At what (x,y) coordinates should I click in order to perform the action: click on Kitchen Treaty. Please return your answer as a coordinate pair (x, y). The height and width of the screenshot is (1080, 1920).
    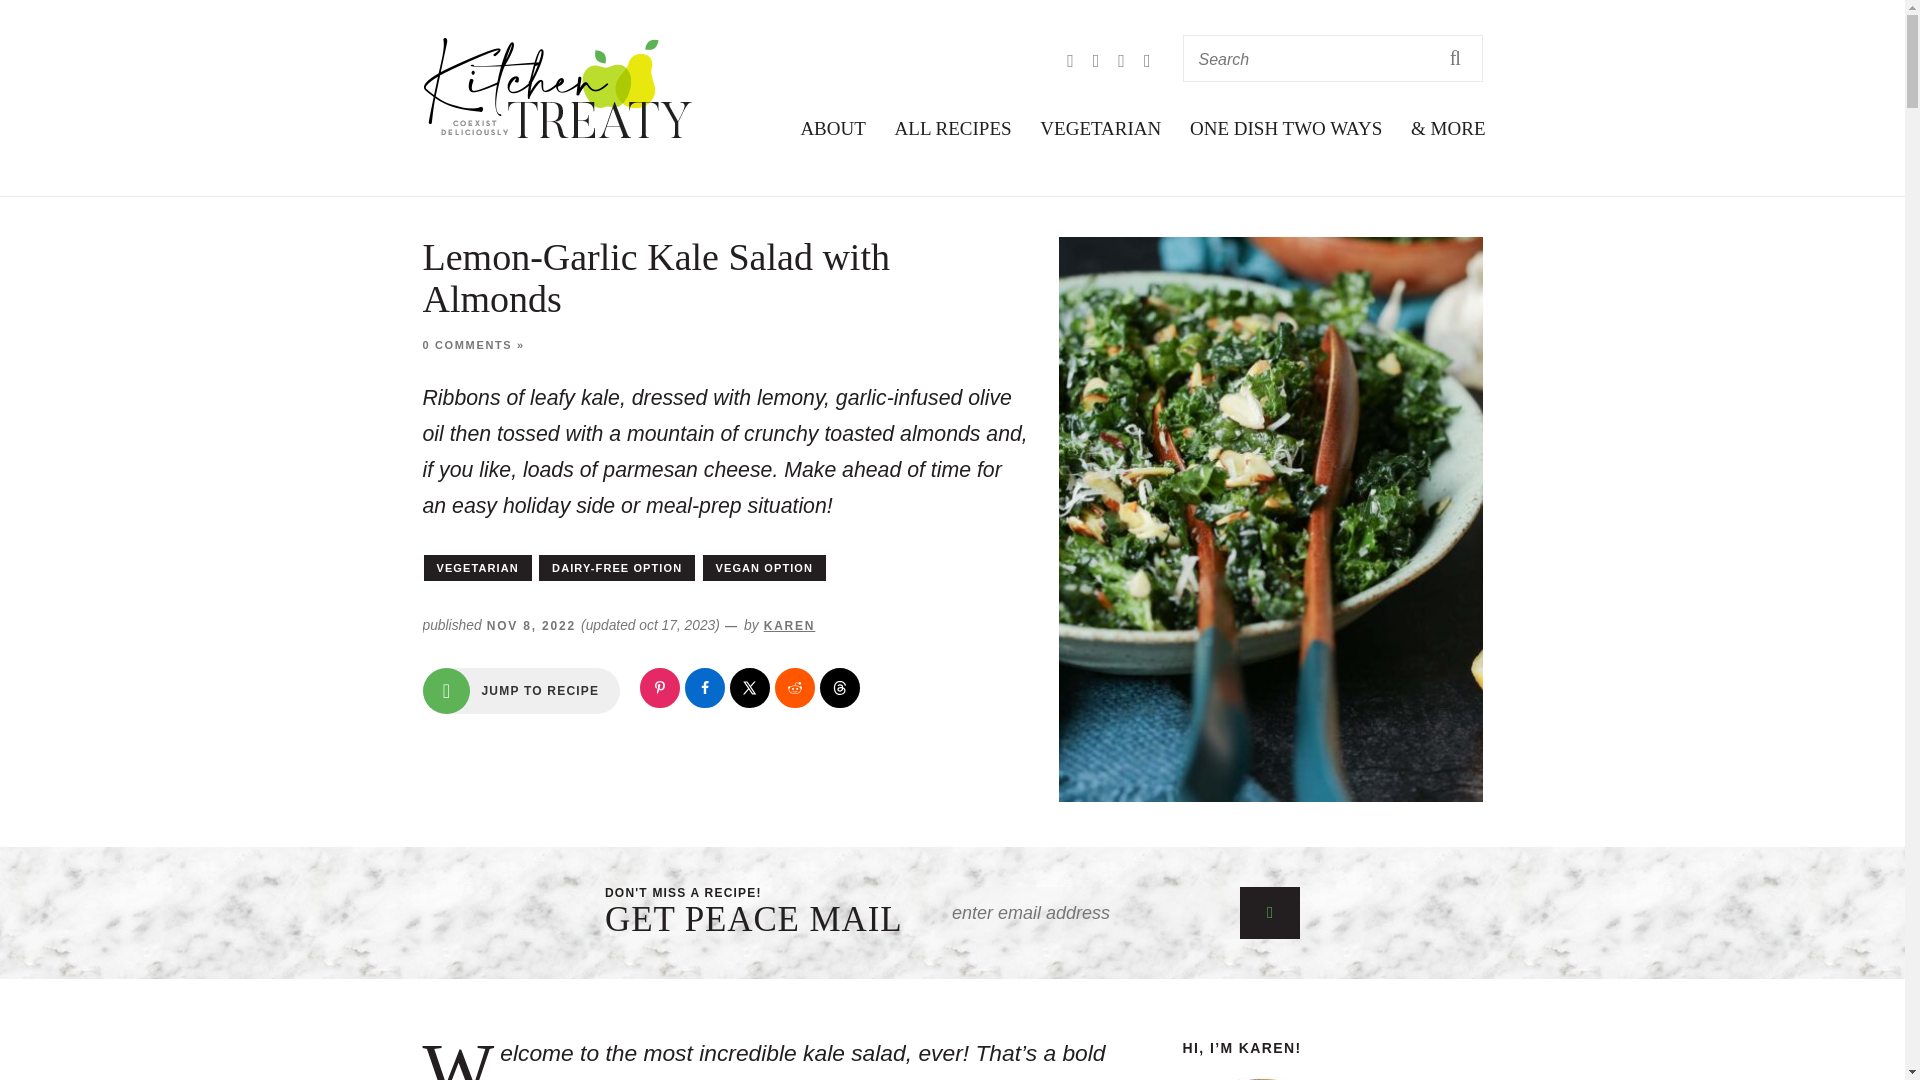
    Looking at the image, I should click on (558, 88).